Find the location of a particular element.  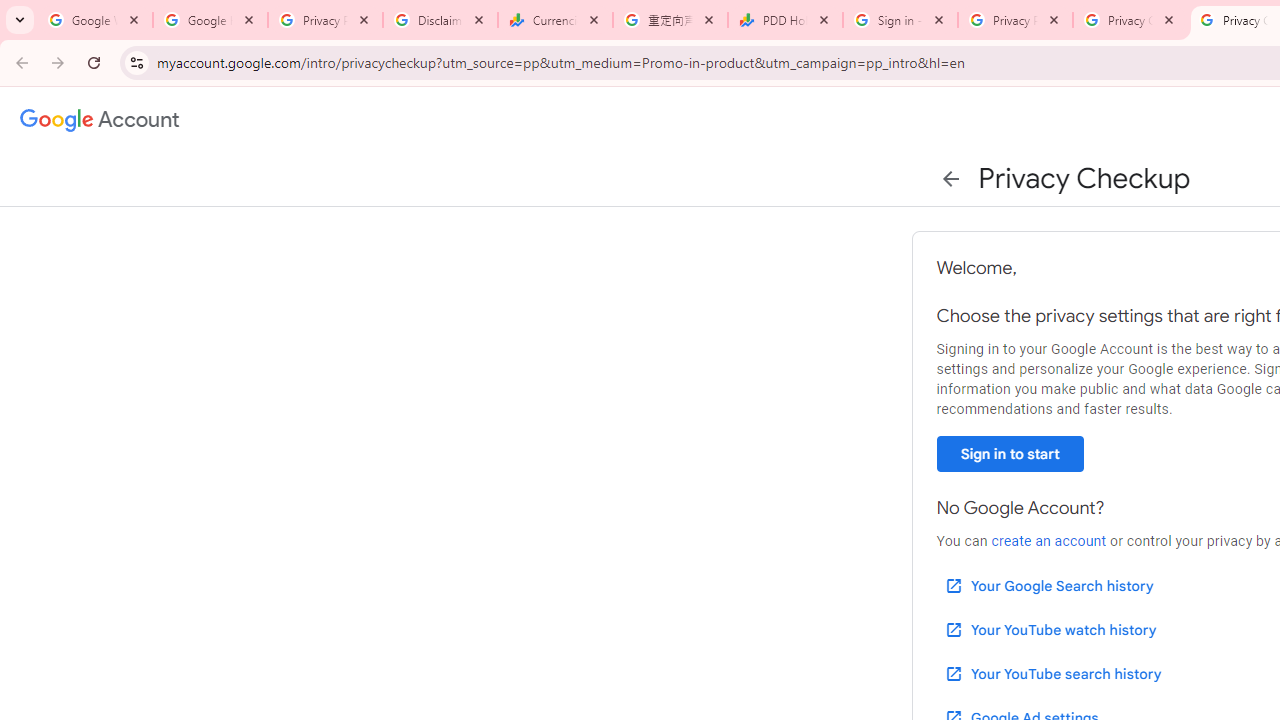

Your YouTube search history is located at coordinates (1052, 673).